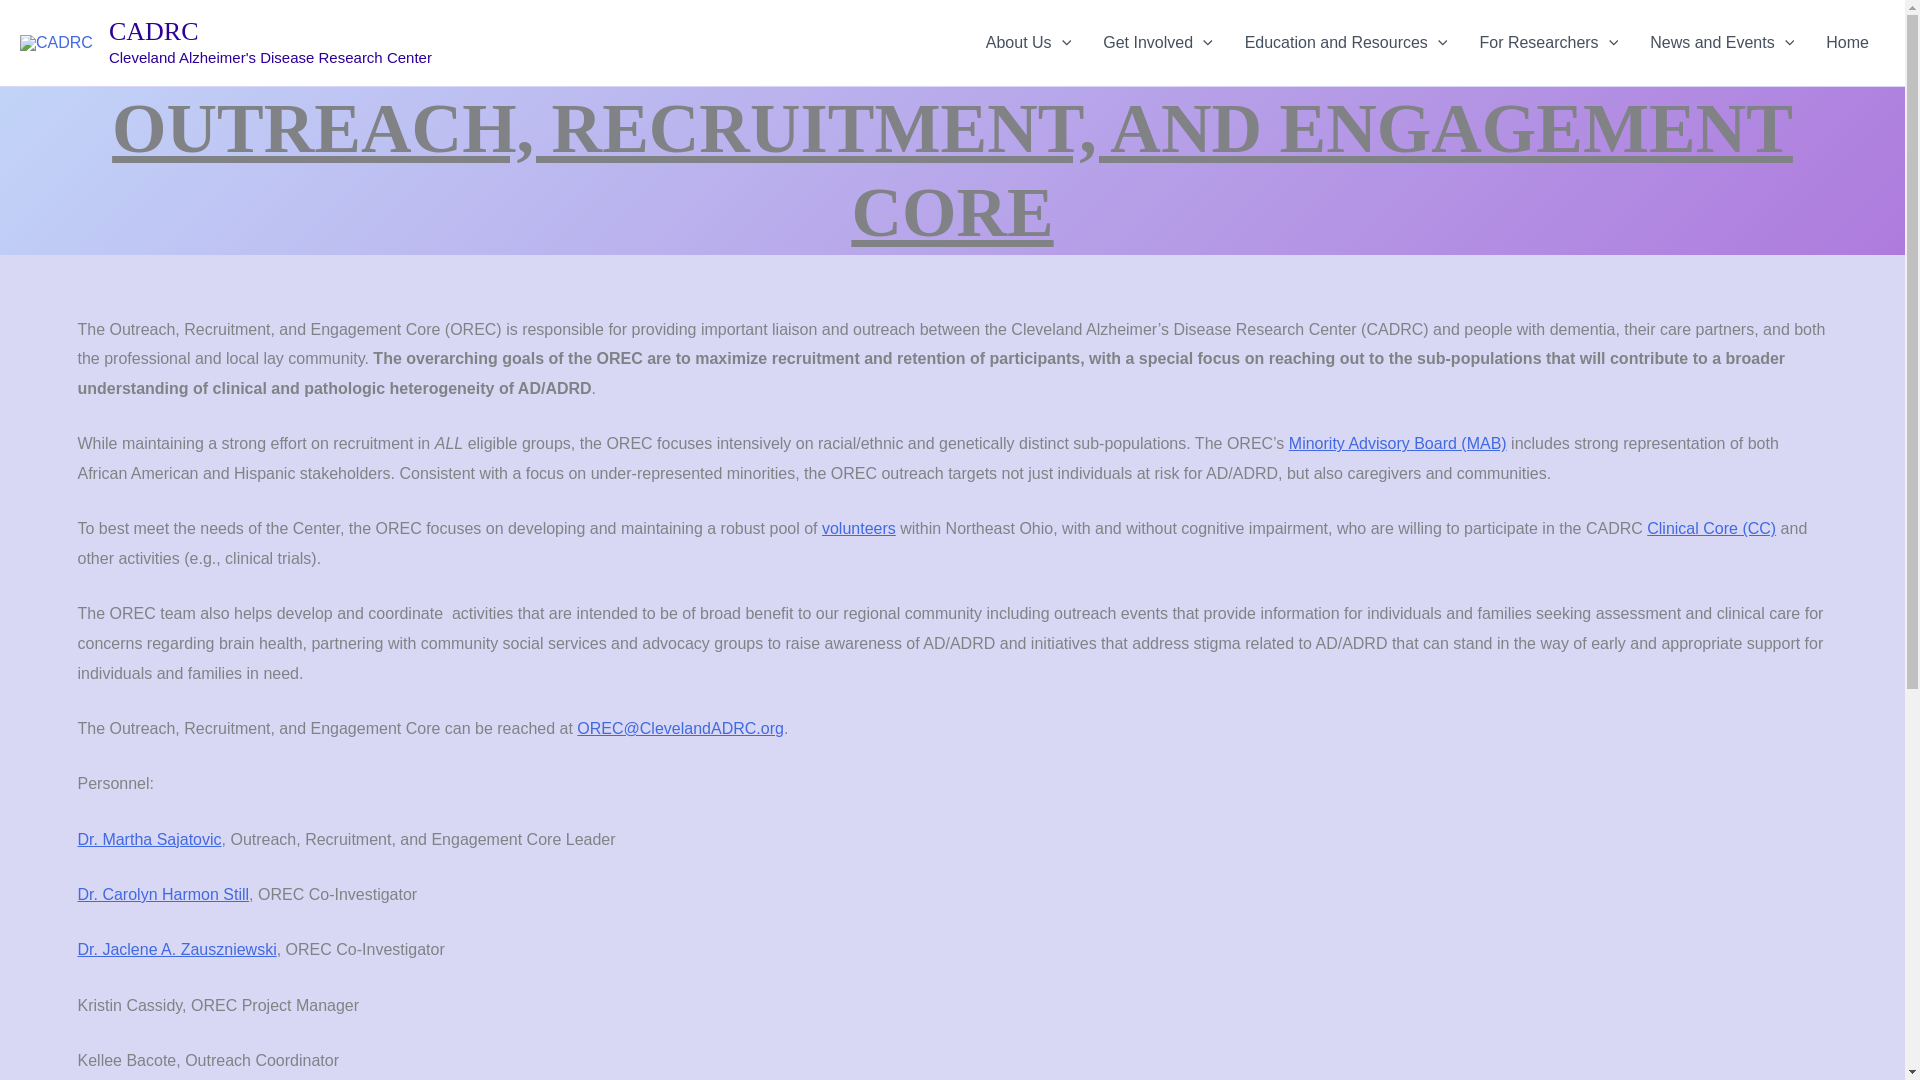  What do you see at coordinates (1722, 43) in the screenshot?
I see `News and Events` at bounding box center [1722, 43].